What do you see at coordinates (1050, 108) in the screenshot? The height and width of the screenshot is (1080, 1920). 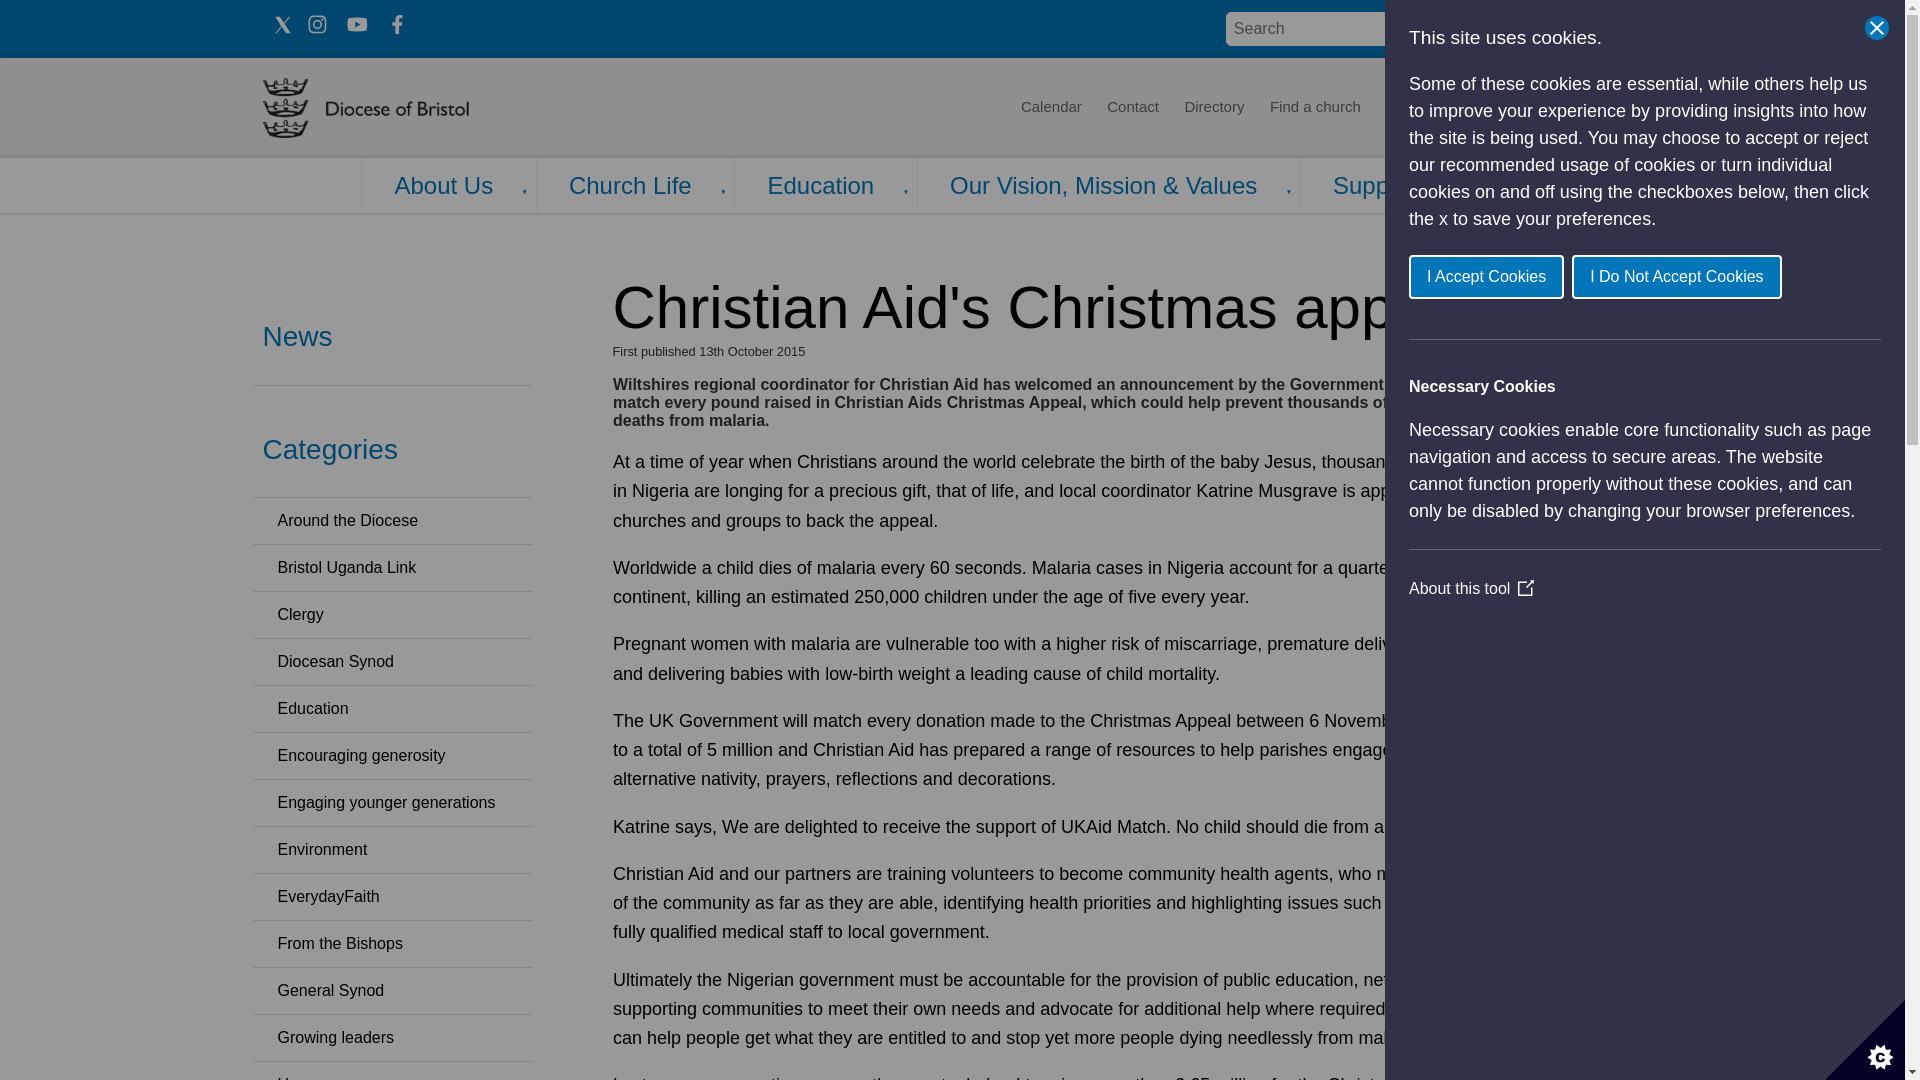 I see `Calendar` at bounding box center [1050, 108].